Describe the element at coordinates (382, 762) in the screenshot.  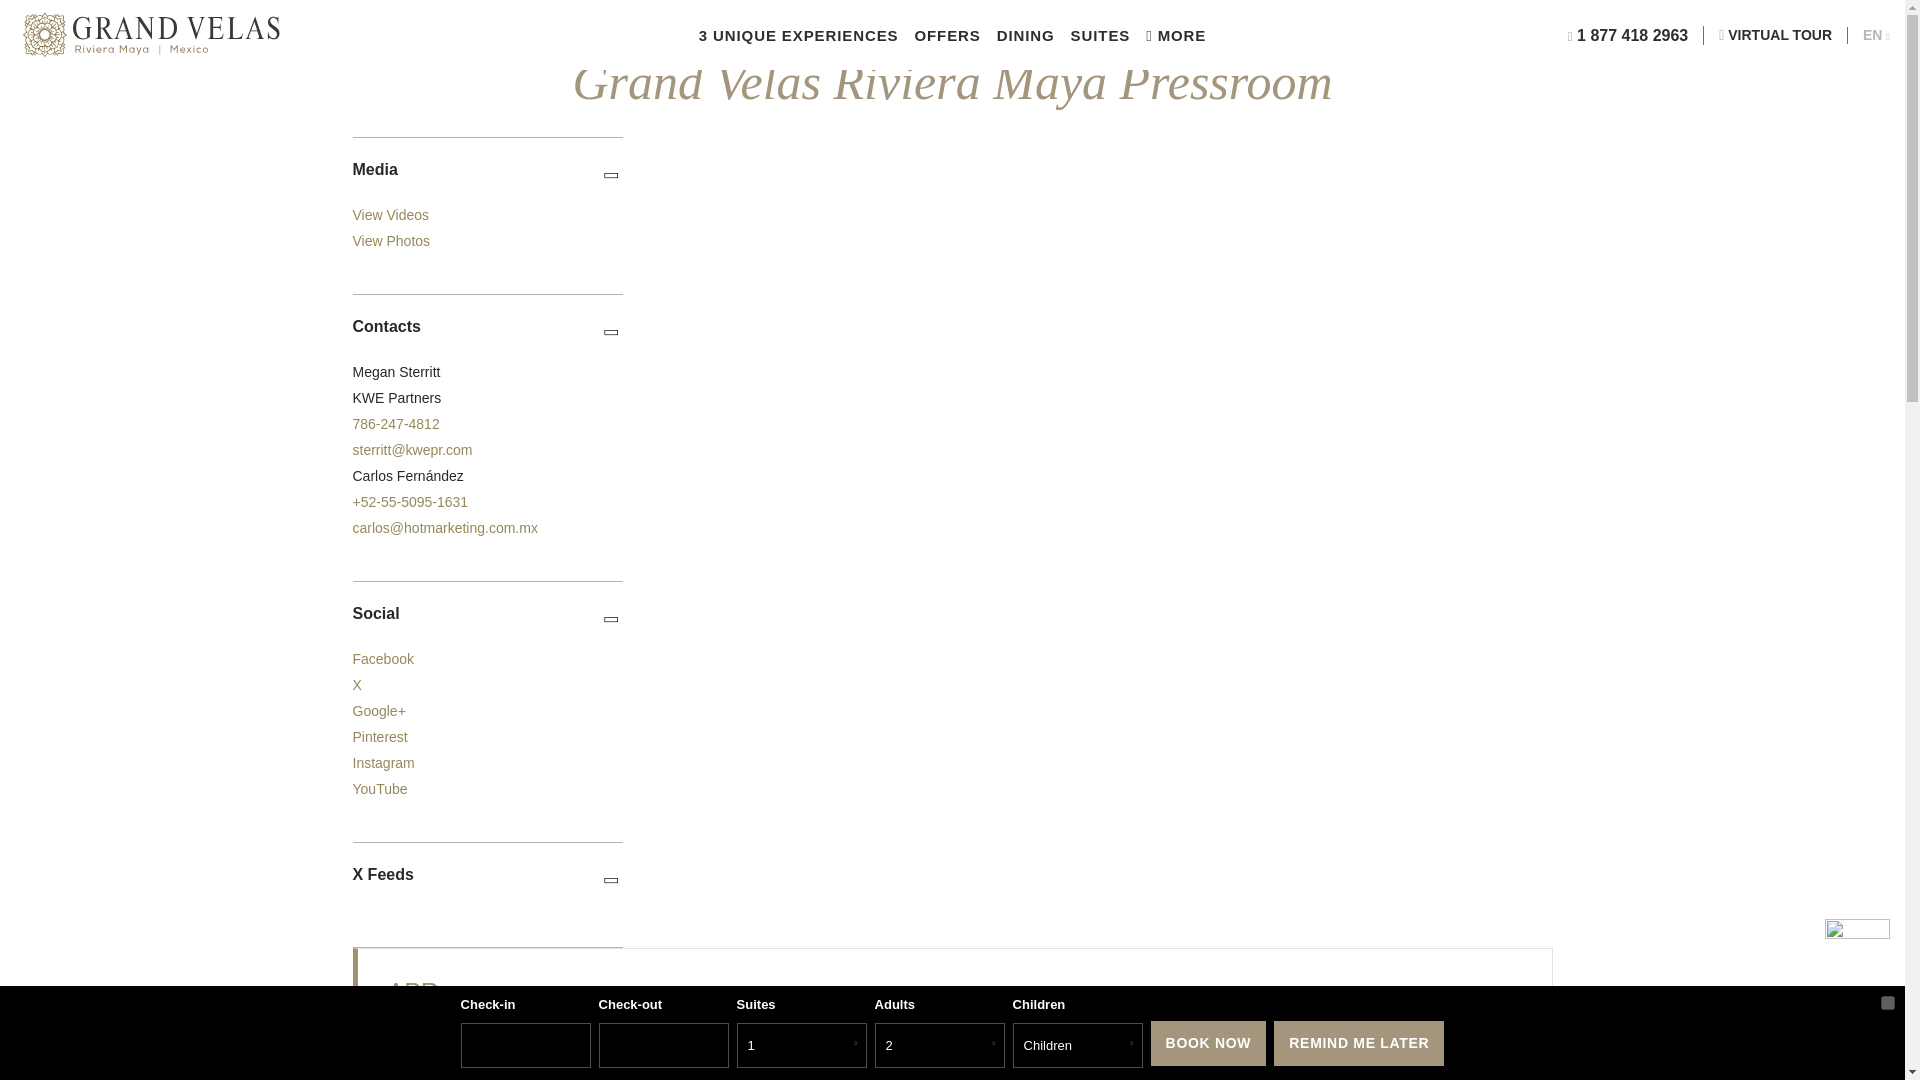
I see `Instagram` at that location.